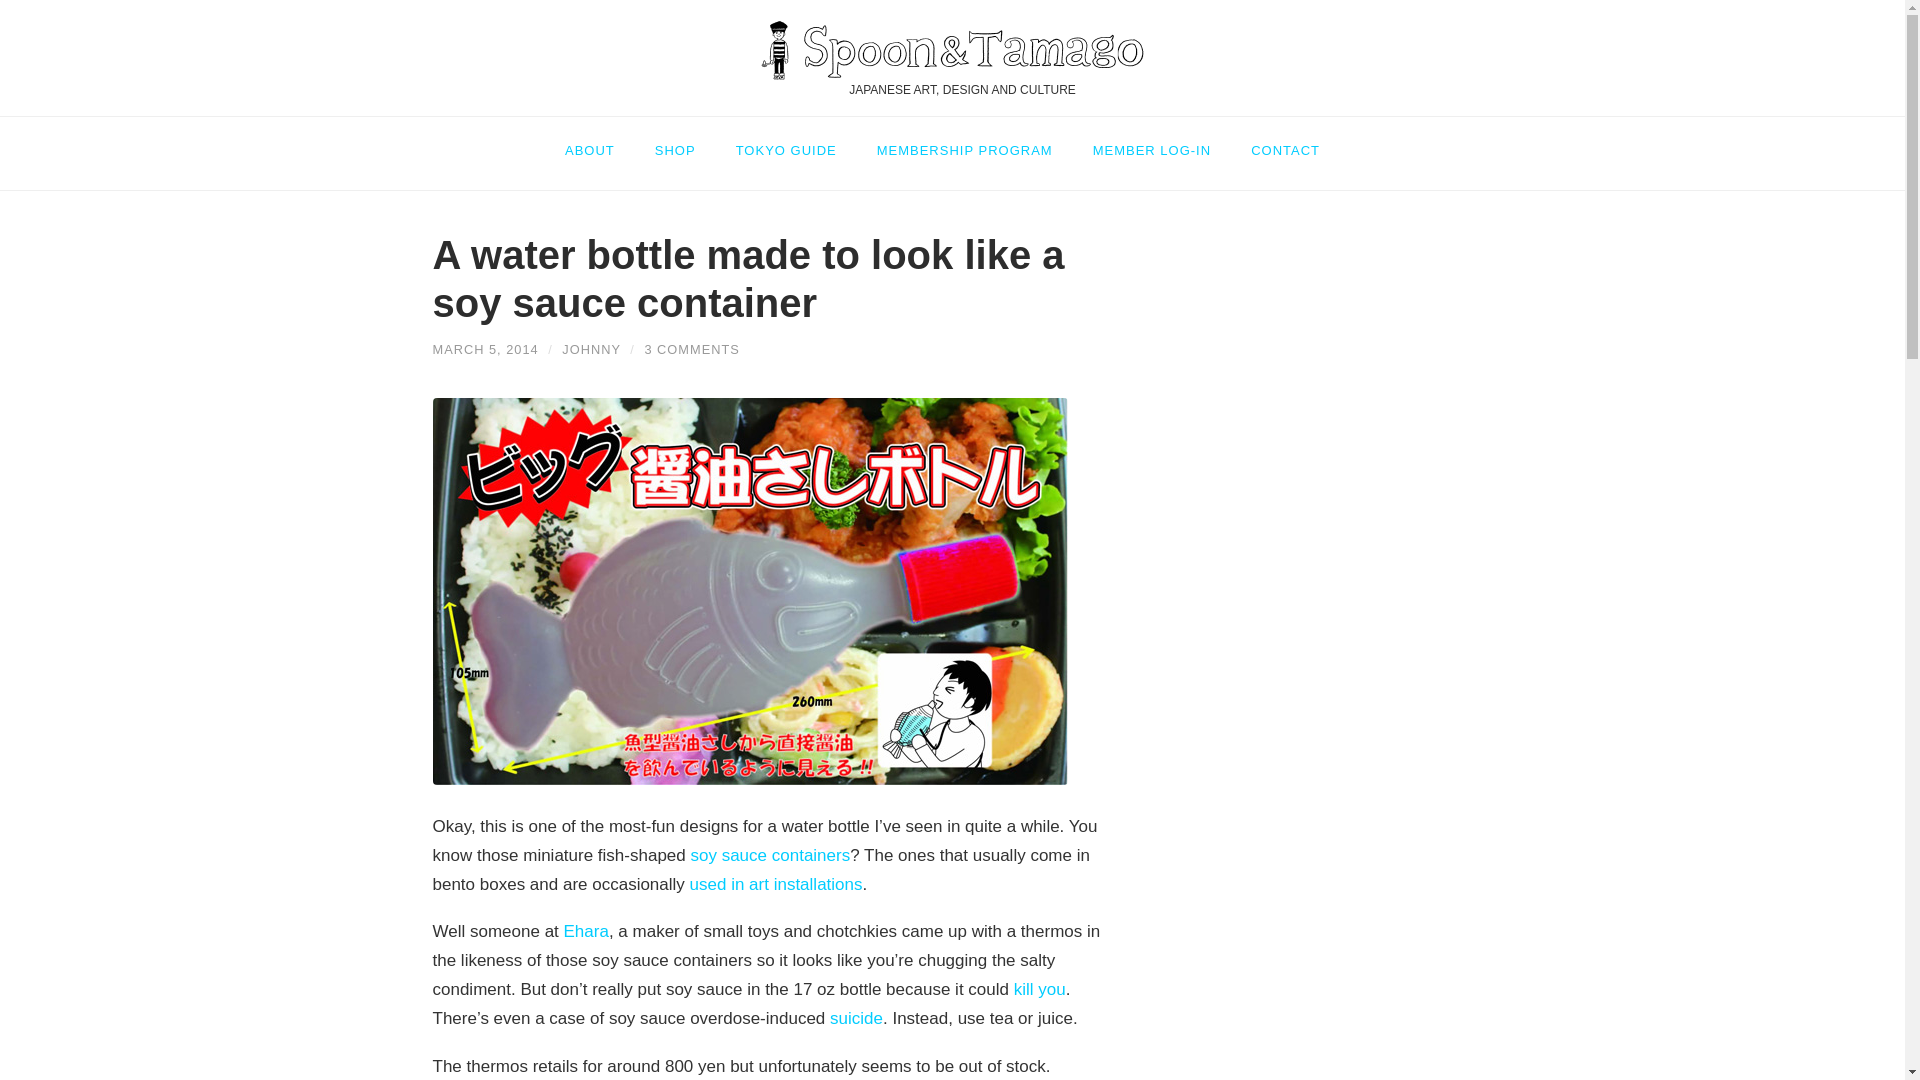 This screenshot has width=1920, height=1080. I want to click on A water bottle made to look like a soy sauce container, so click(484, 350).